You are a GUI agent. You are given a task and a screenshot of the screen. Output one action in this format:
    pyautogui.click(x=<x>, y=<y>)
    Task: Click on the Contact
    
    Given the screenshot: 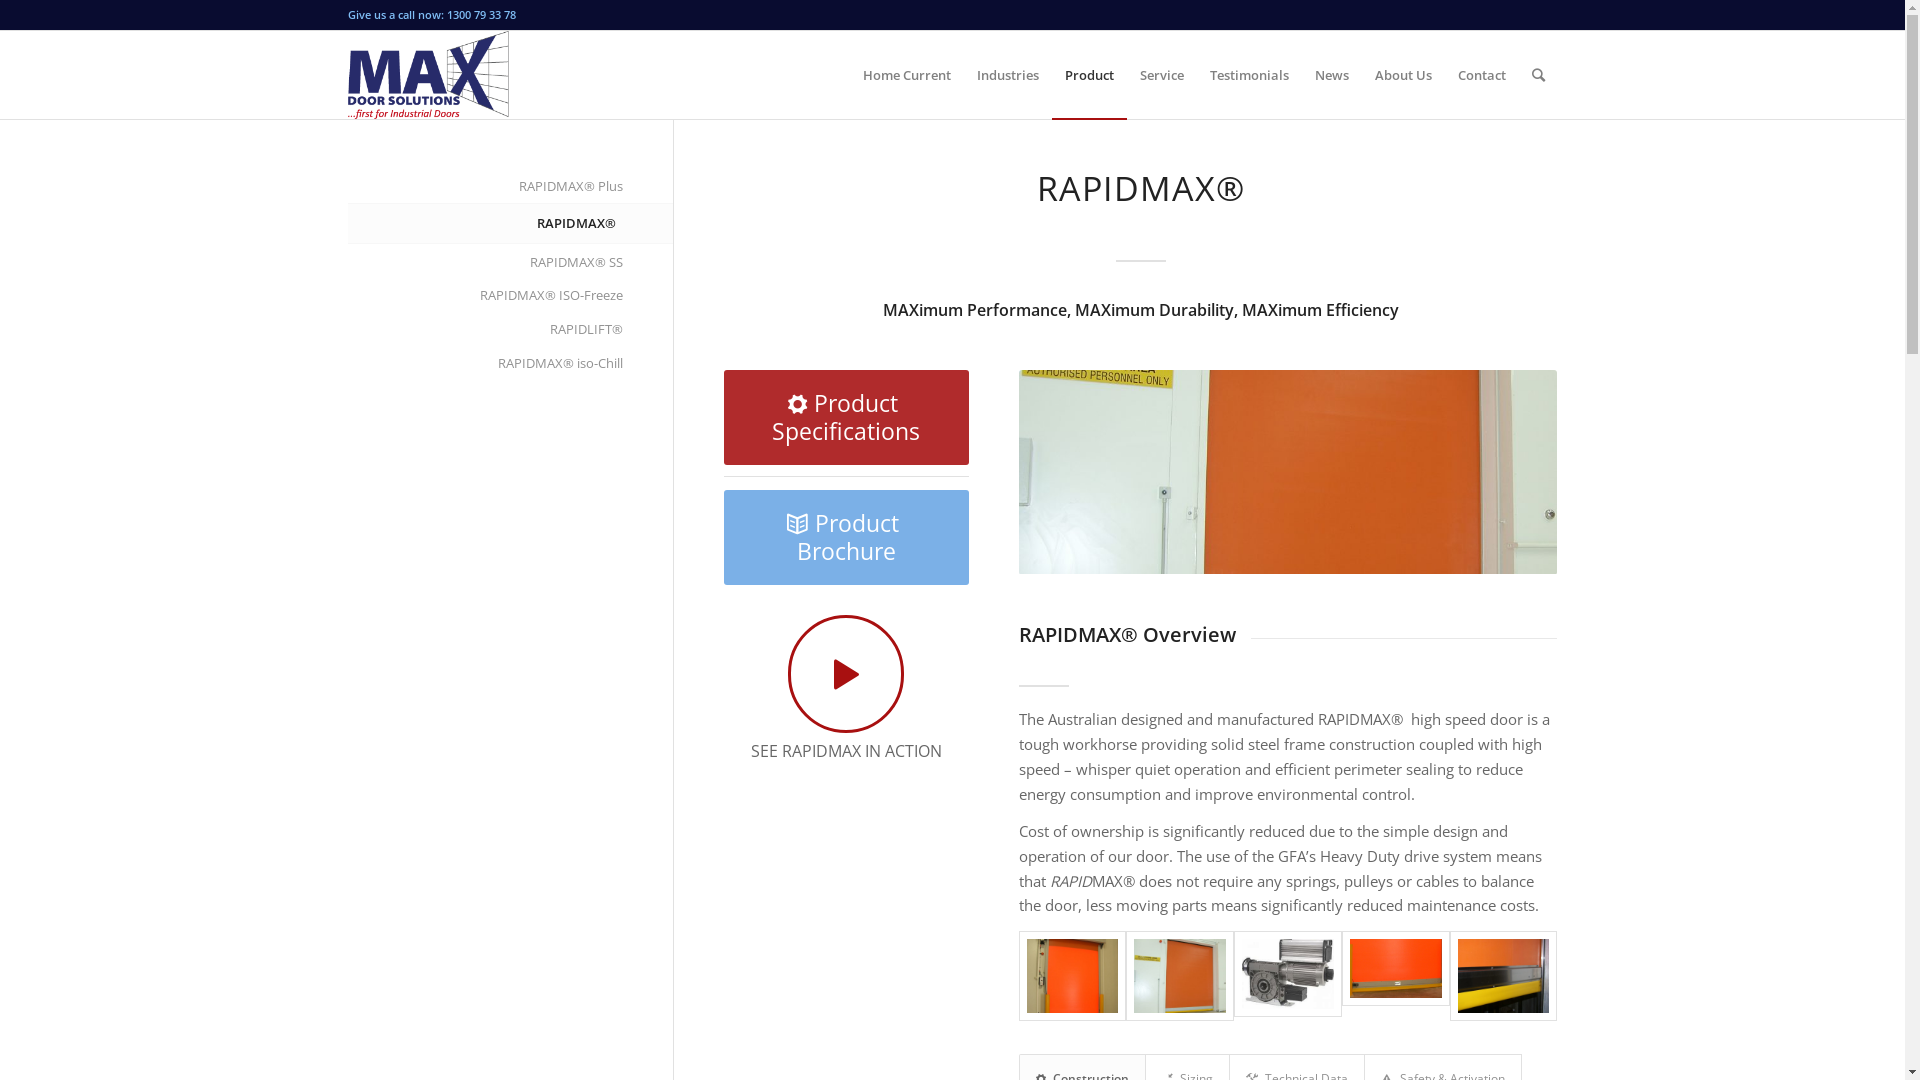 What is the action you would take?
    pyautogui.click(x=1481, y=75)
    